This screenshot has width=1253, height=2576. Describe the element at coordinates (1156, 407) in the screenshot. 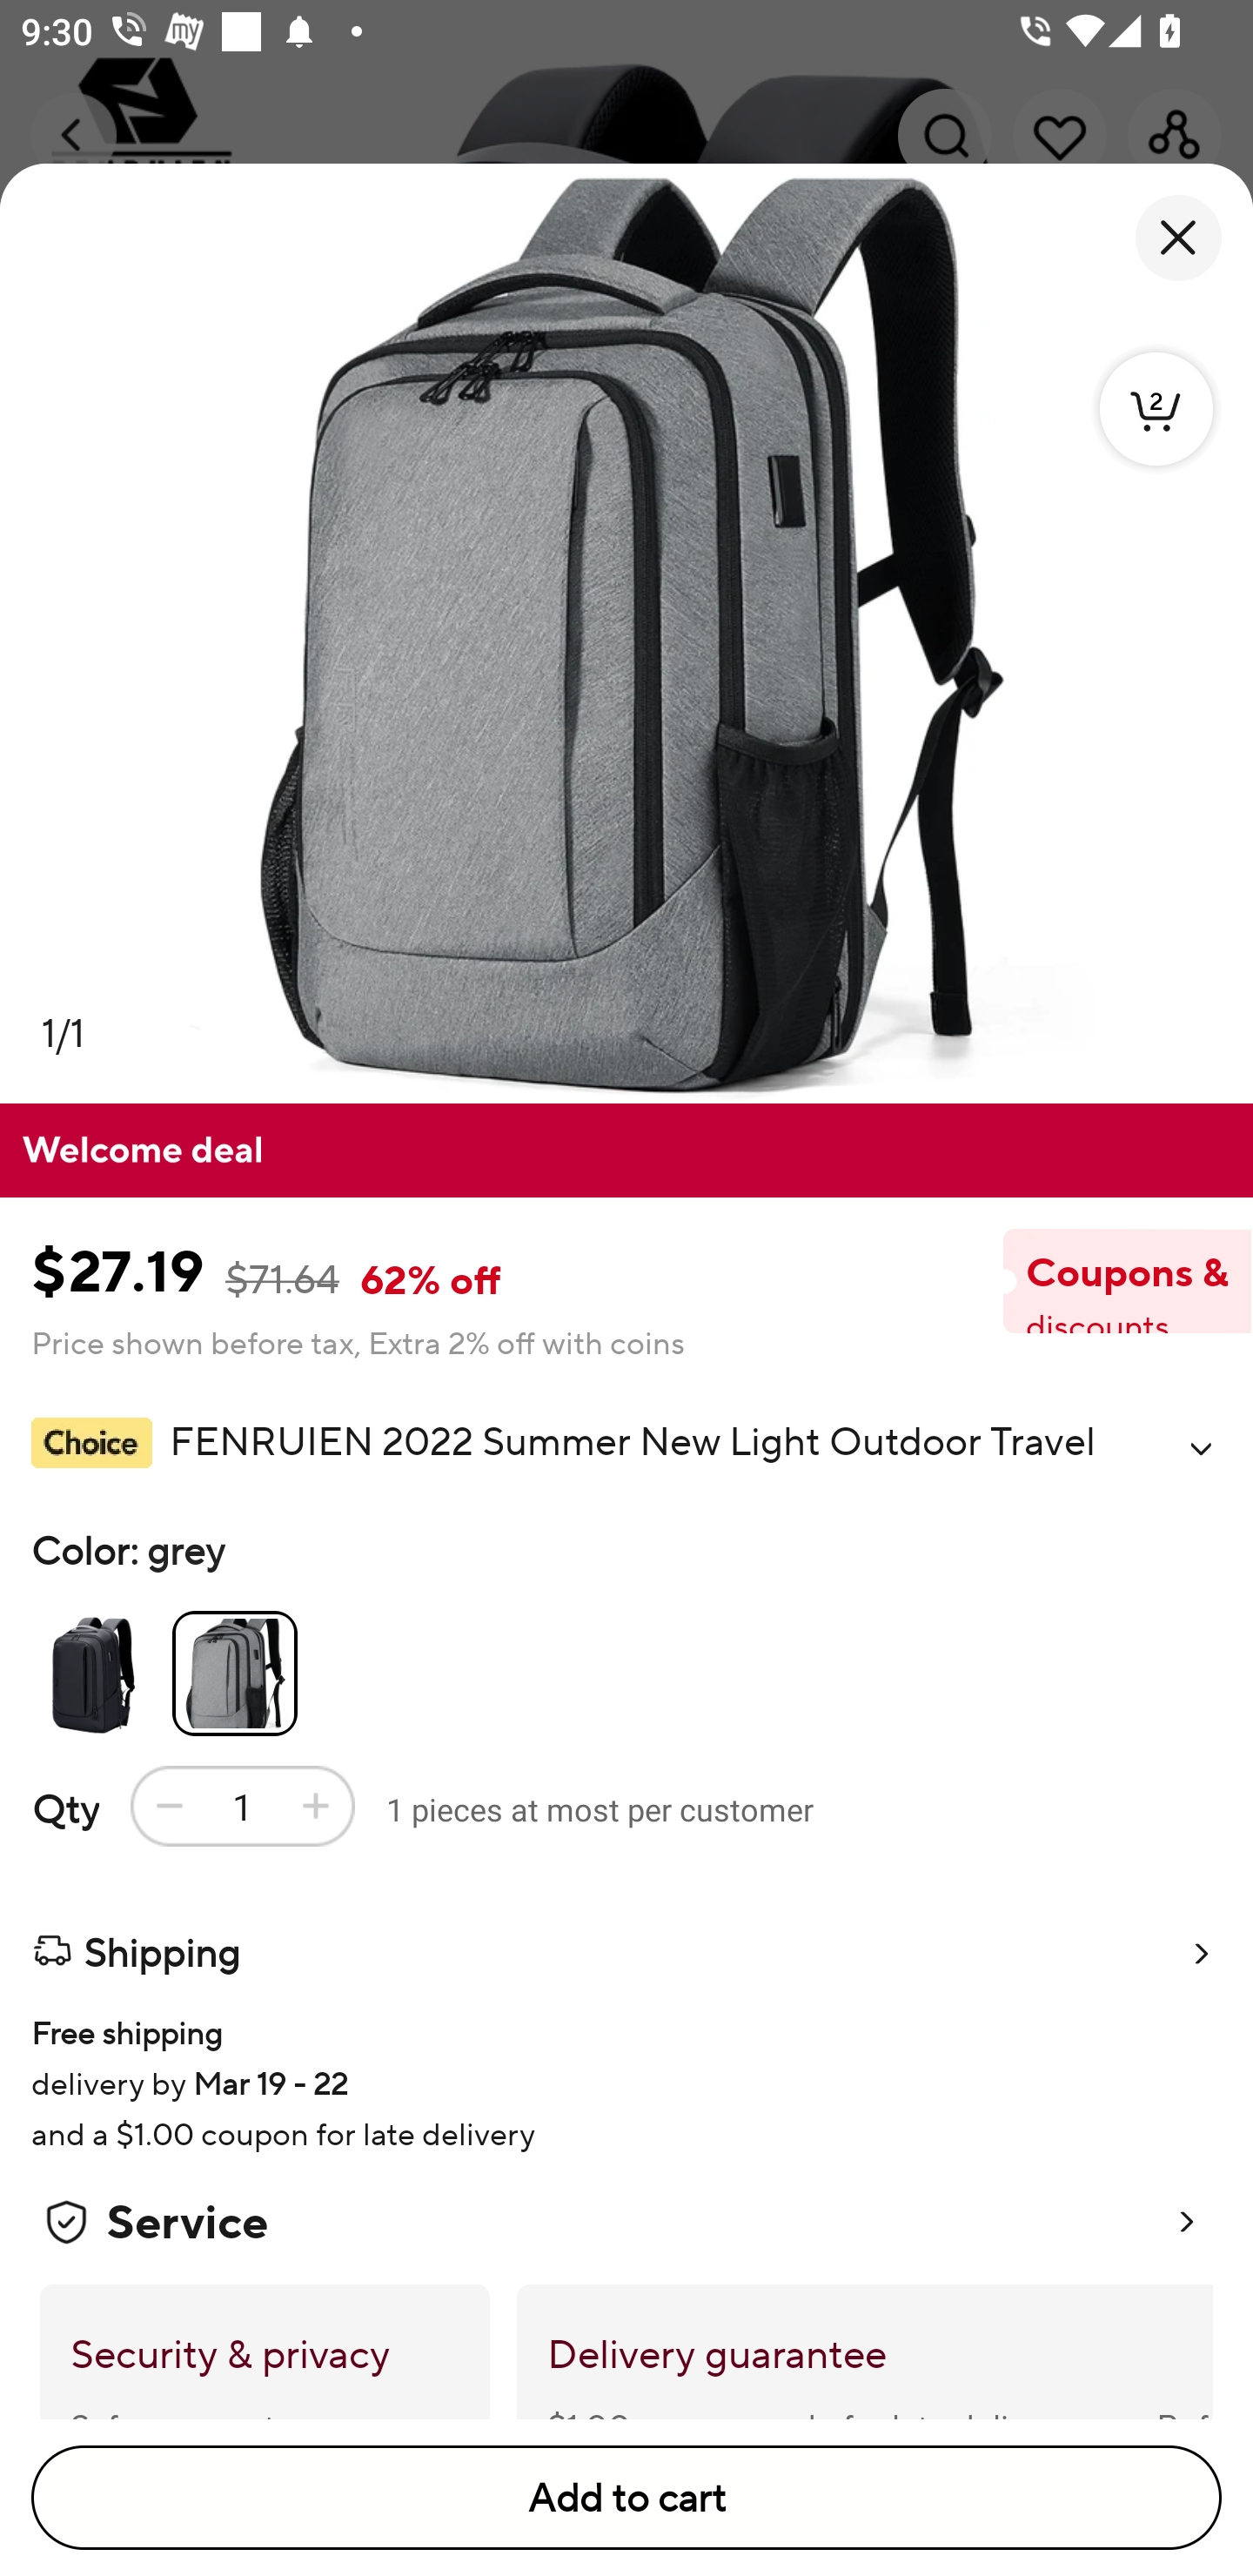

I see `2` at that location.